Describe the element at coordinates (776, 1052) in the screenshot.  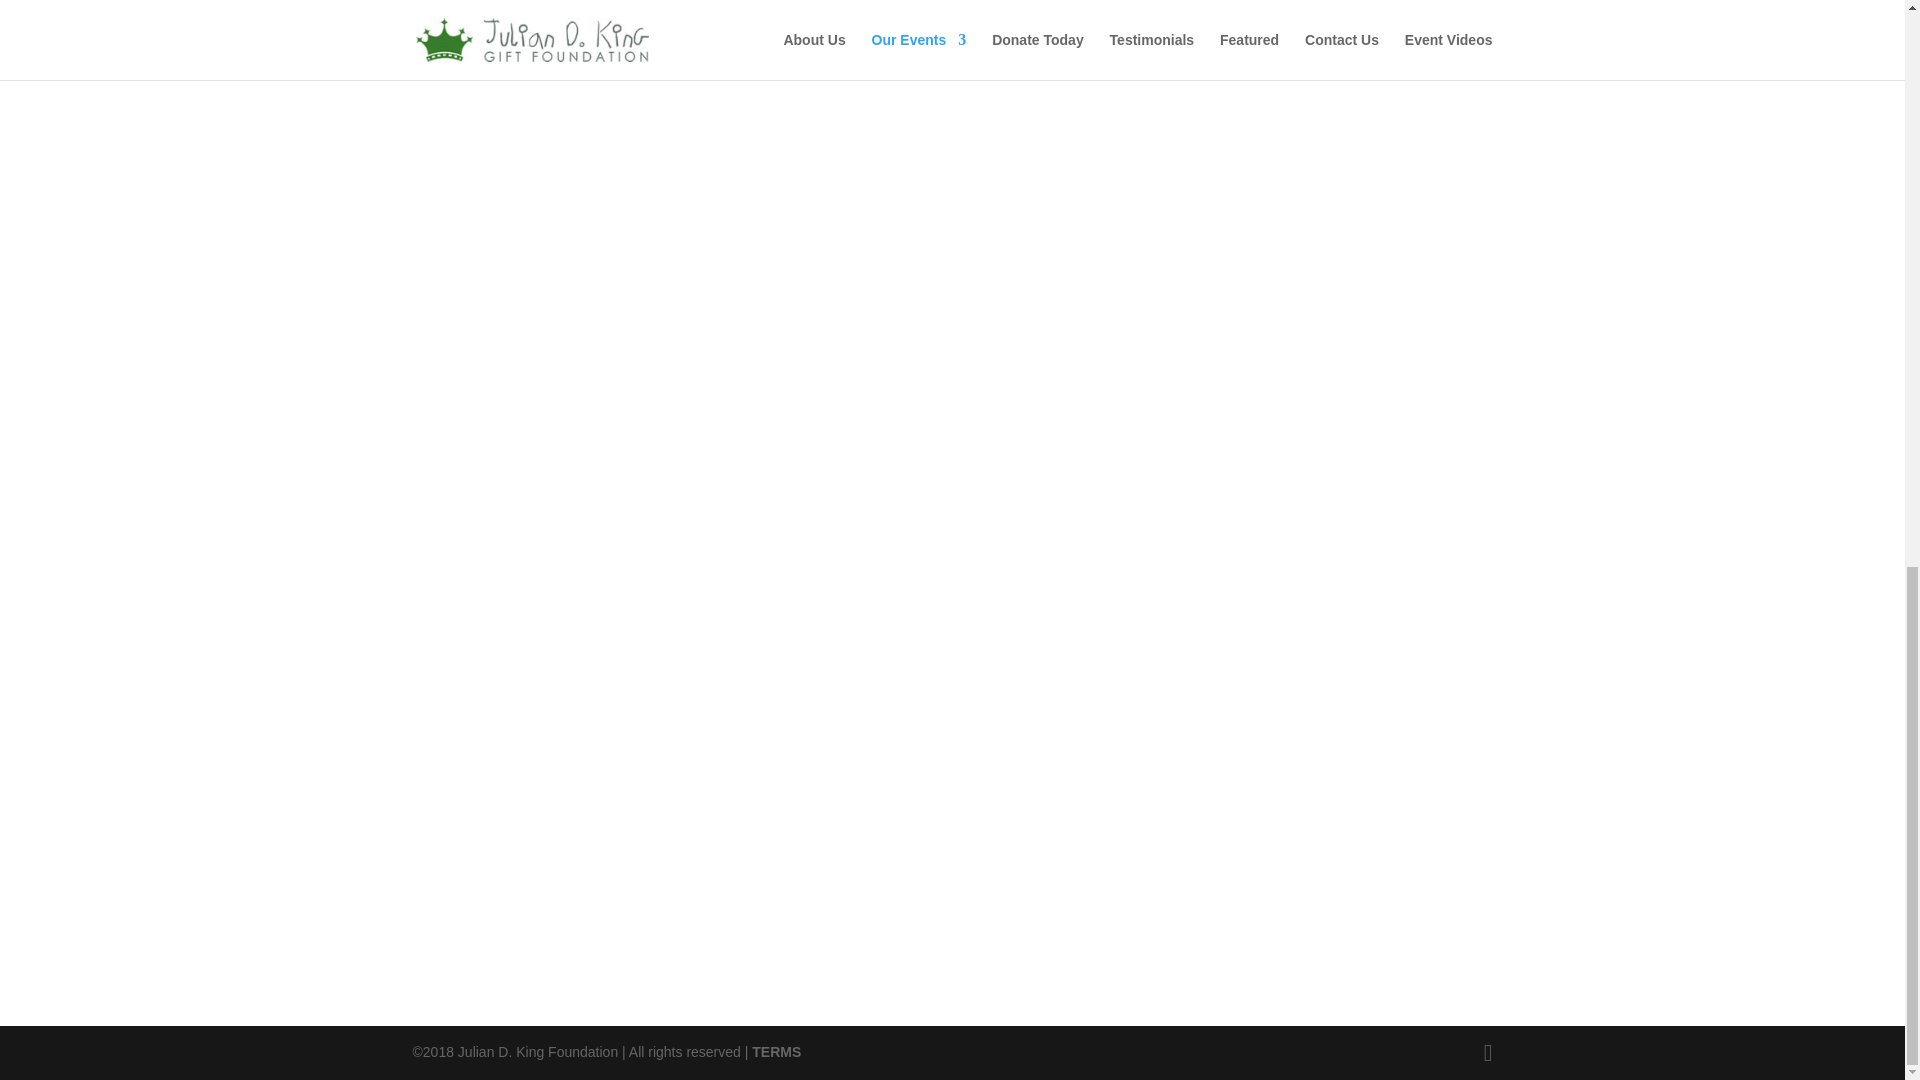
I see `TERMS` at that location.